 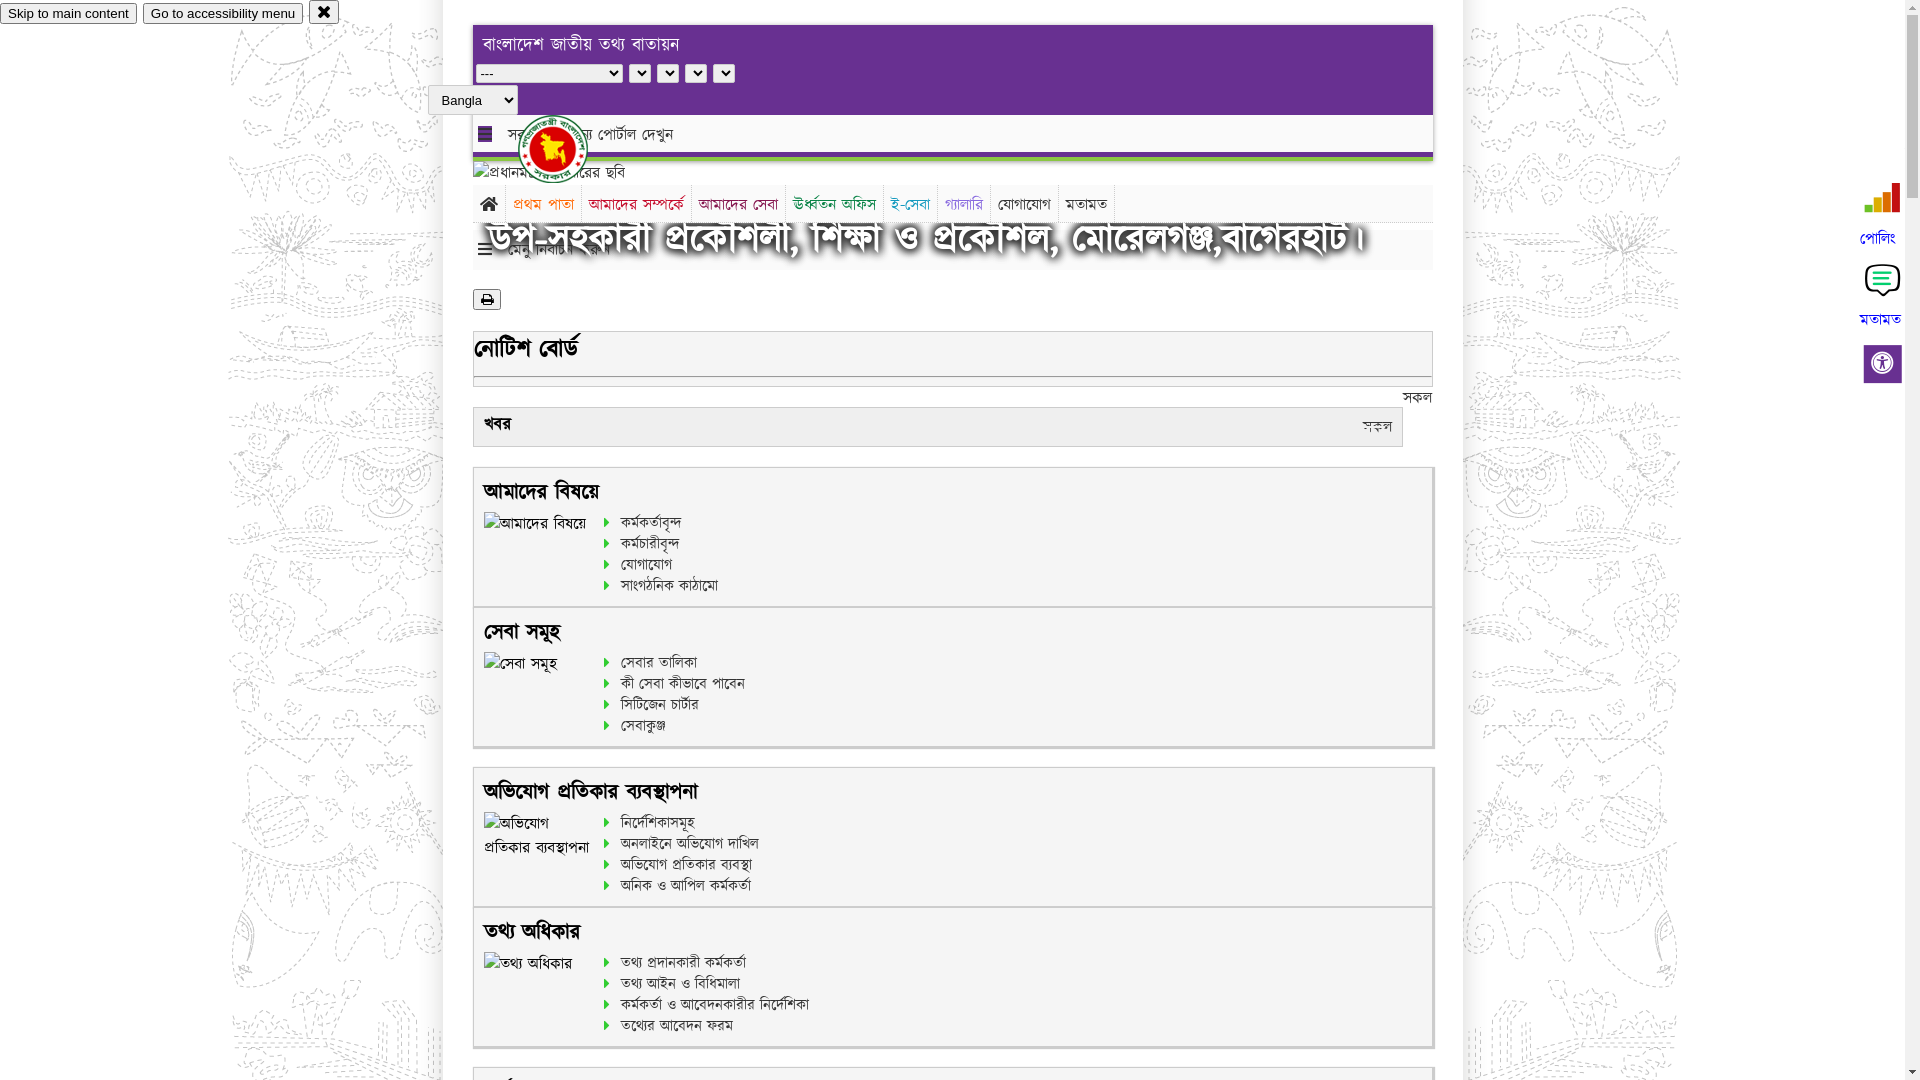 I want to click on 
                
            , so click(x=570, y=149).